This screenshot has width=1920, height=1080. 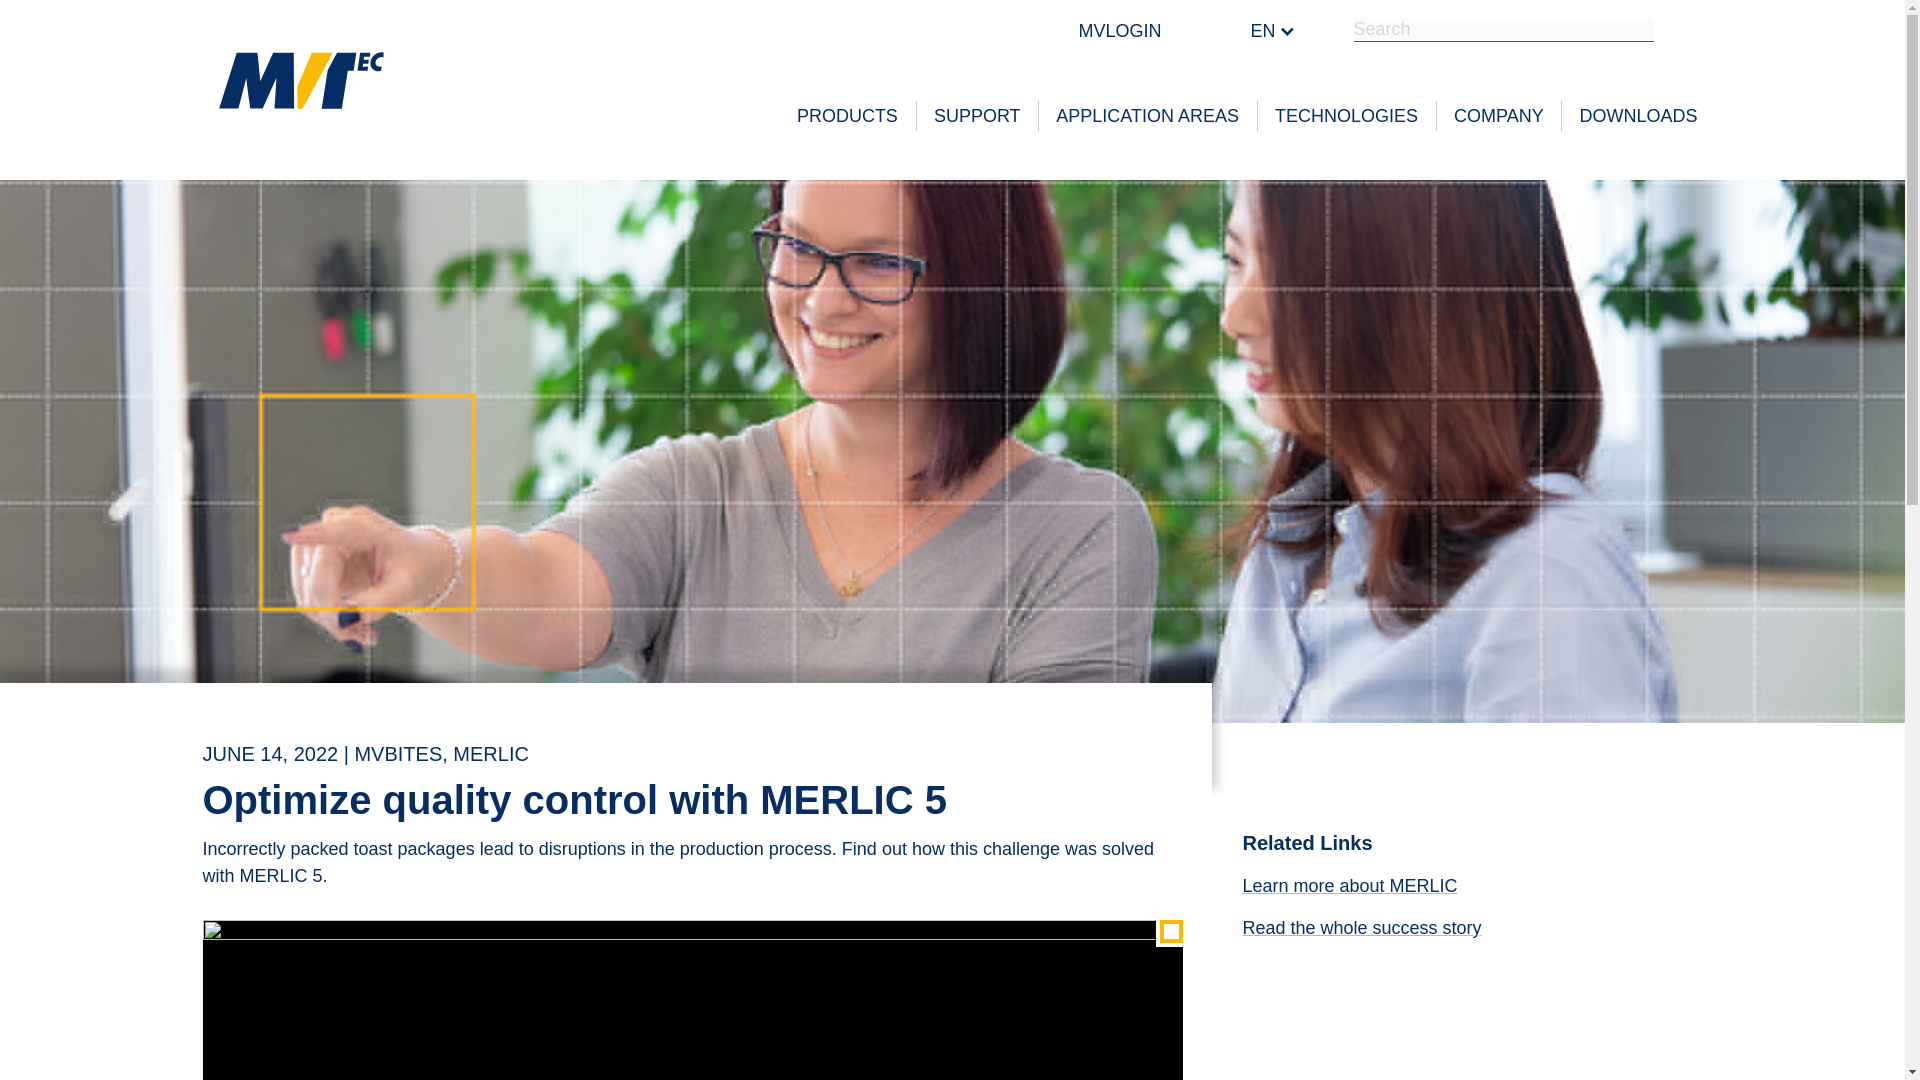 What do you see at coordinates (1256, 32) in the screenshot?
I see `EN` at bounding box center [1256, 32].